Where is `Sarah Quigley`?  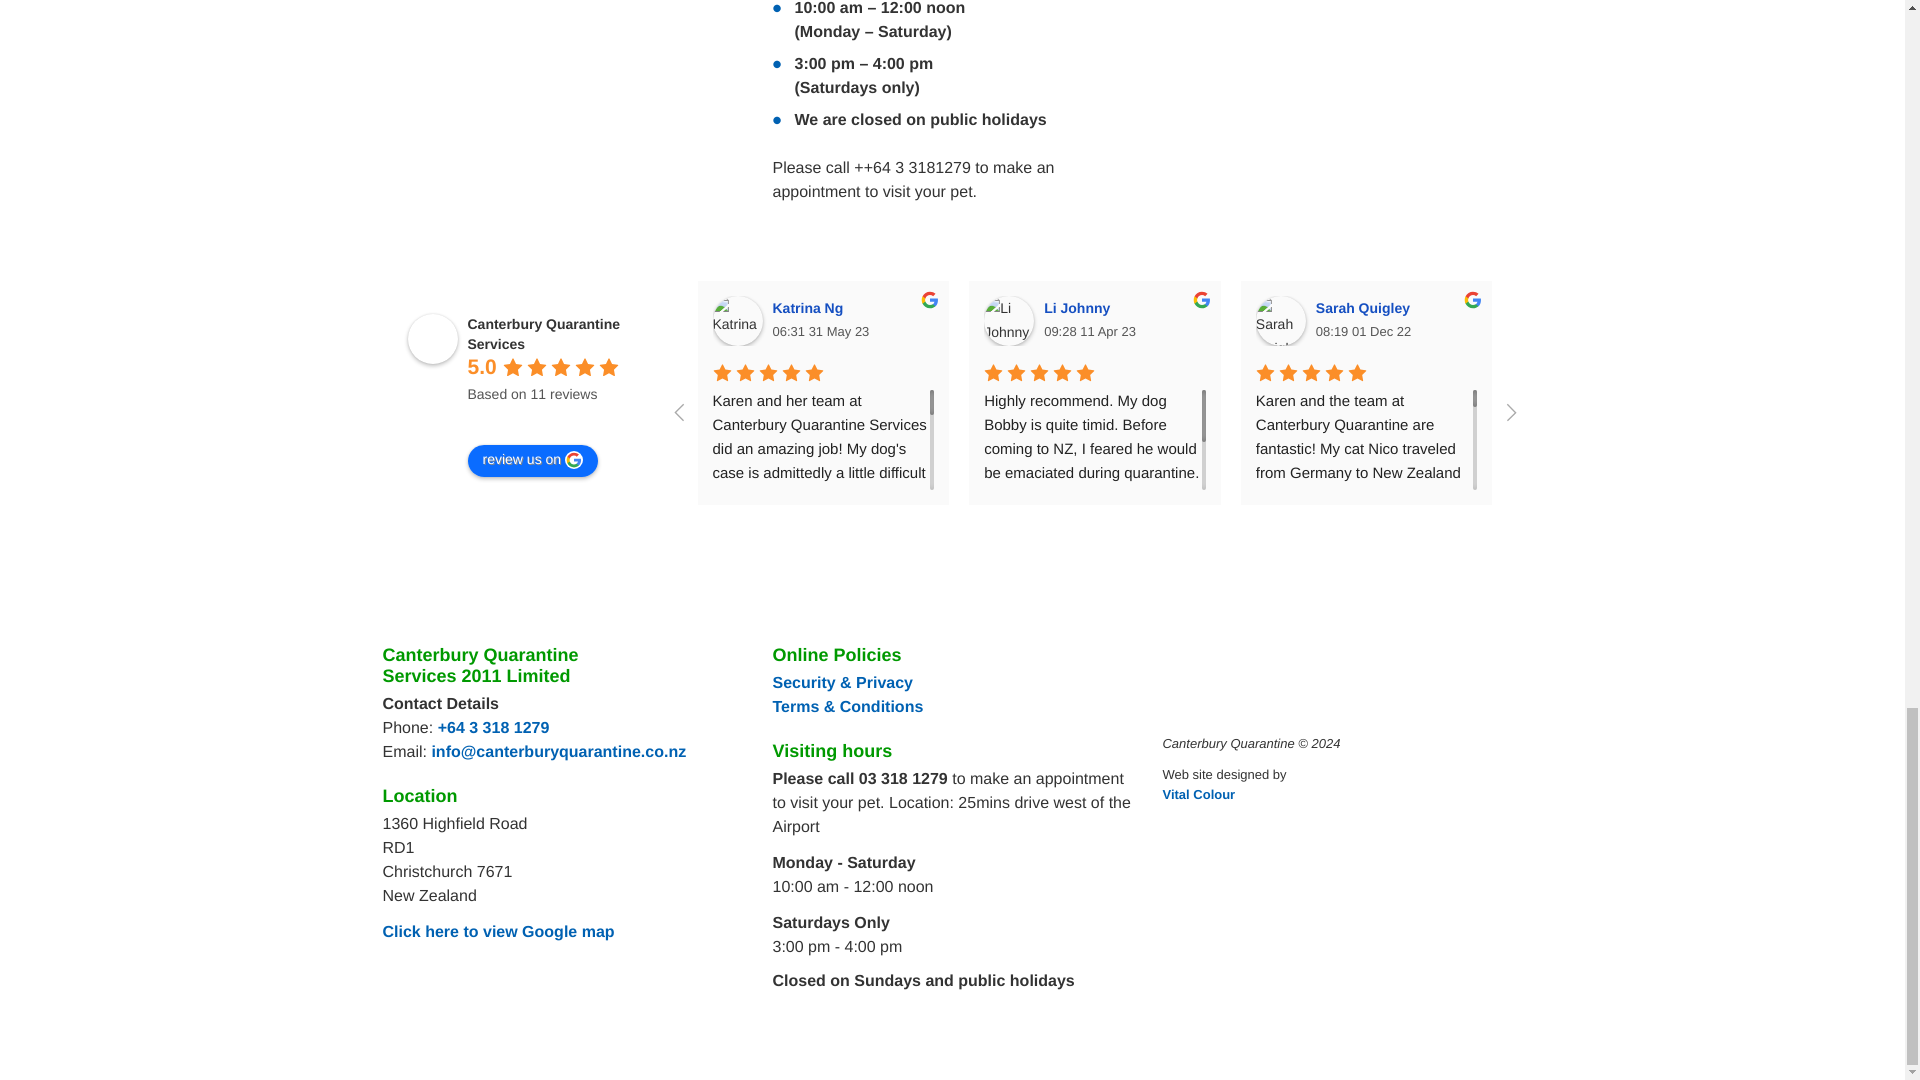
Sarah Quigley is located at coordinates (1280, 320).